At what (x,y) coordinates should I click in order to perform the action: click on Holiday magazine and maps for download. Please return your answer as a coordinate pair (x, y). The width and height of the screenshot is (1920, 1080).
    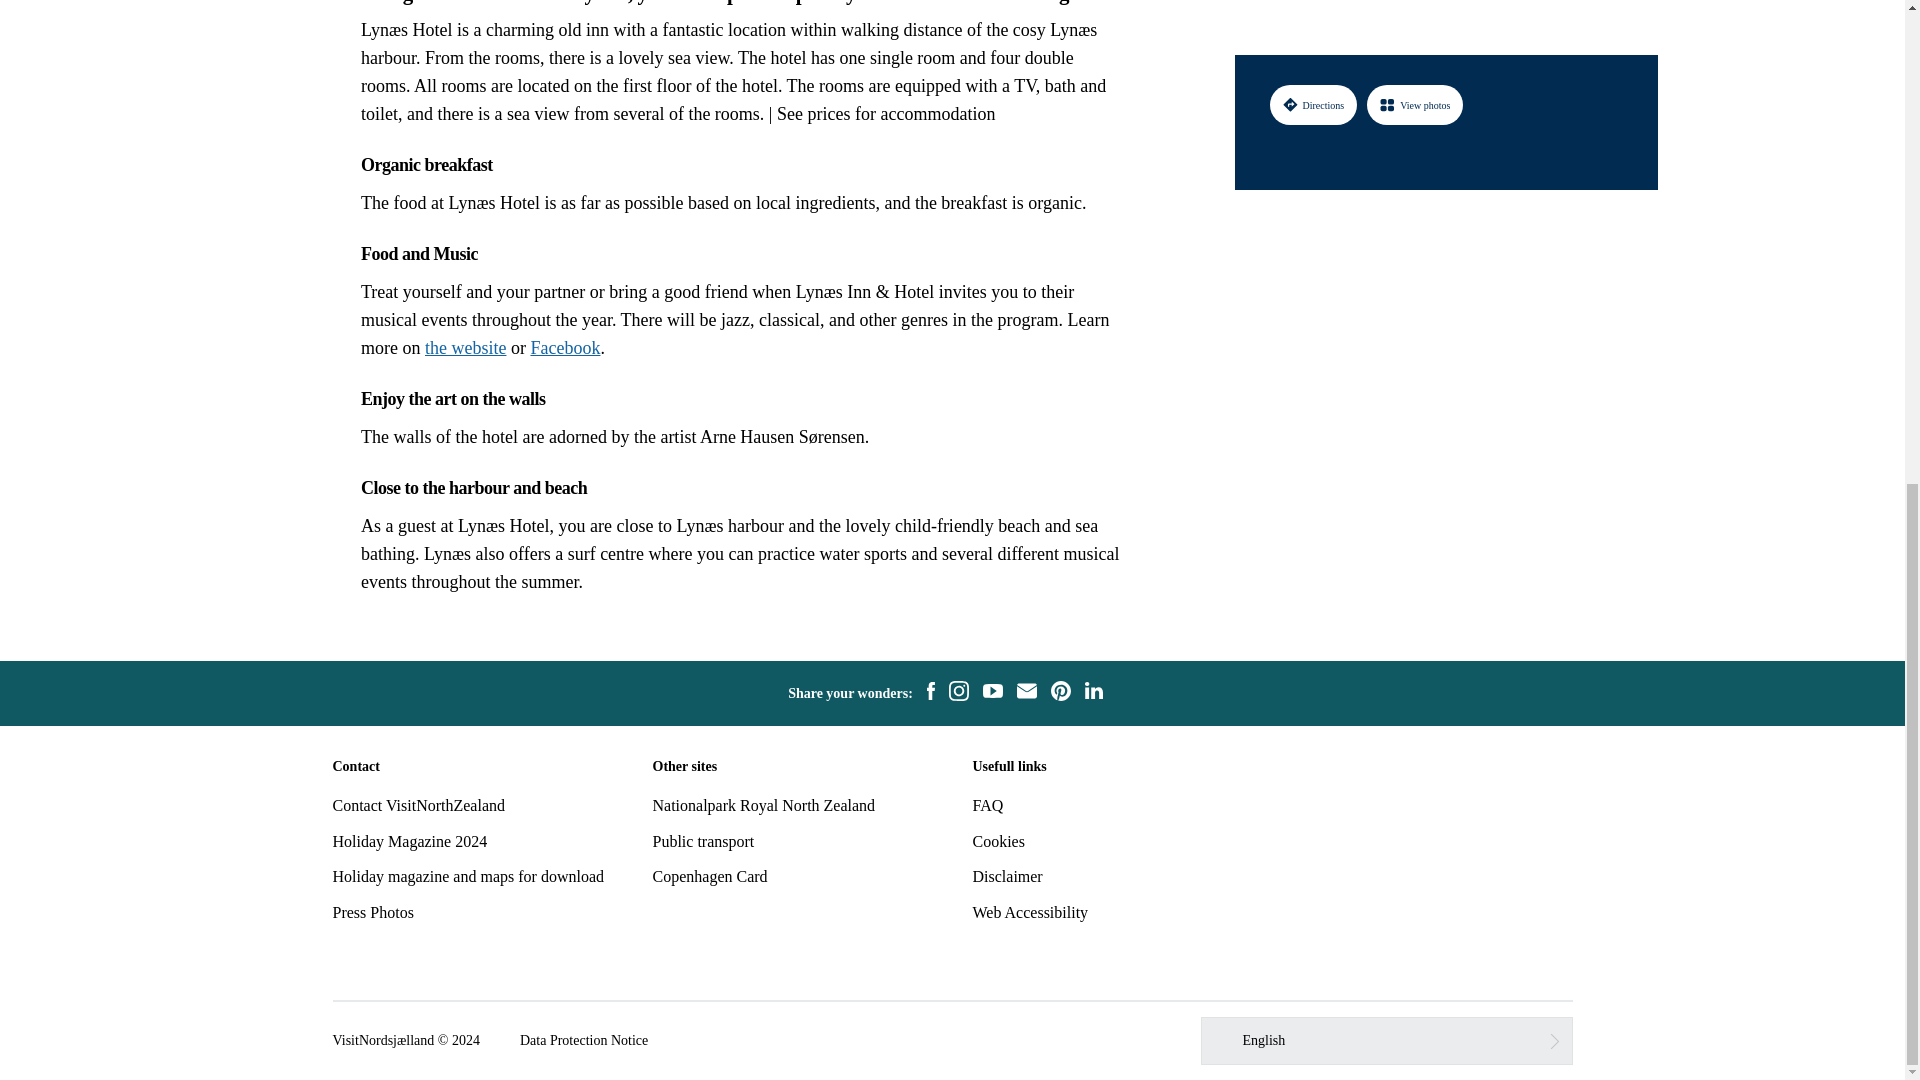
    Looking at the image, I should click on (467, 876).